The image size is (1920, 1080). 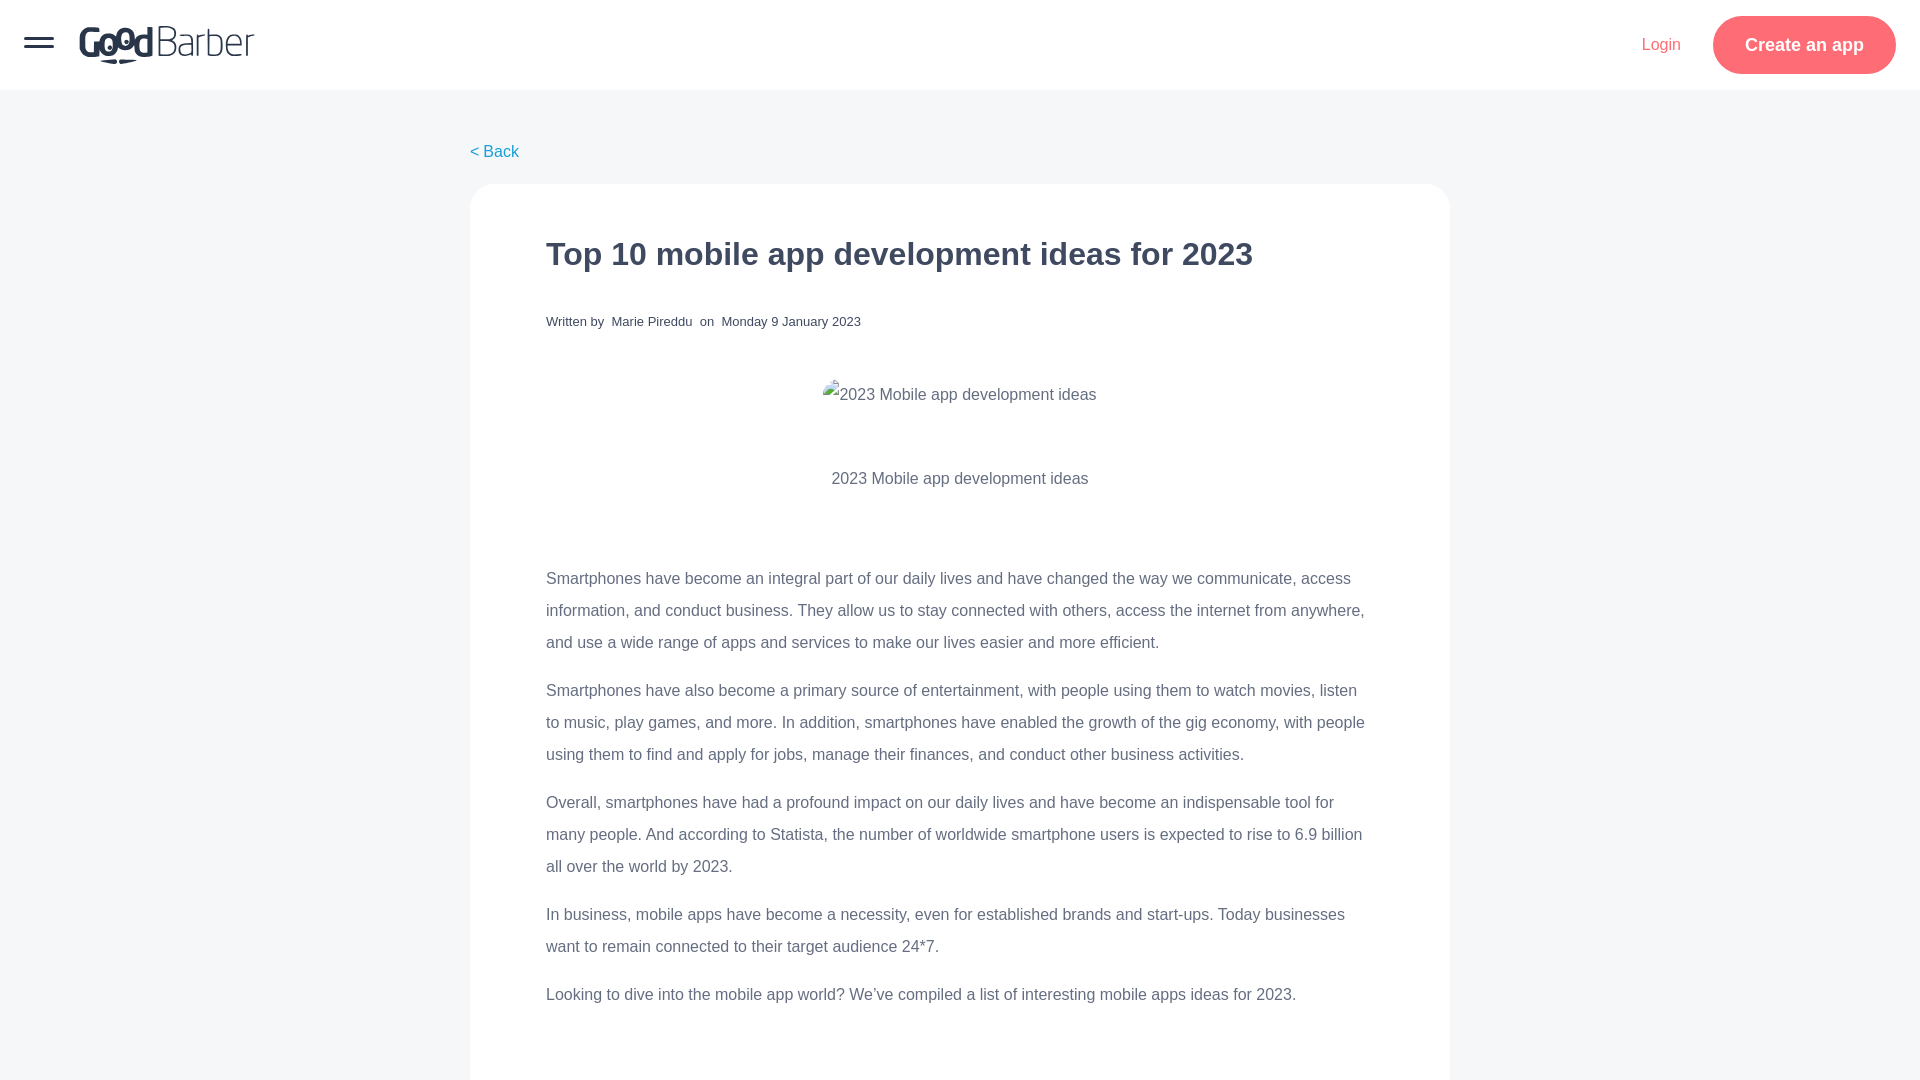 I want to click on 2023 Mobile app development ideas, so click(x=960, y=395).